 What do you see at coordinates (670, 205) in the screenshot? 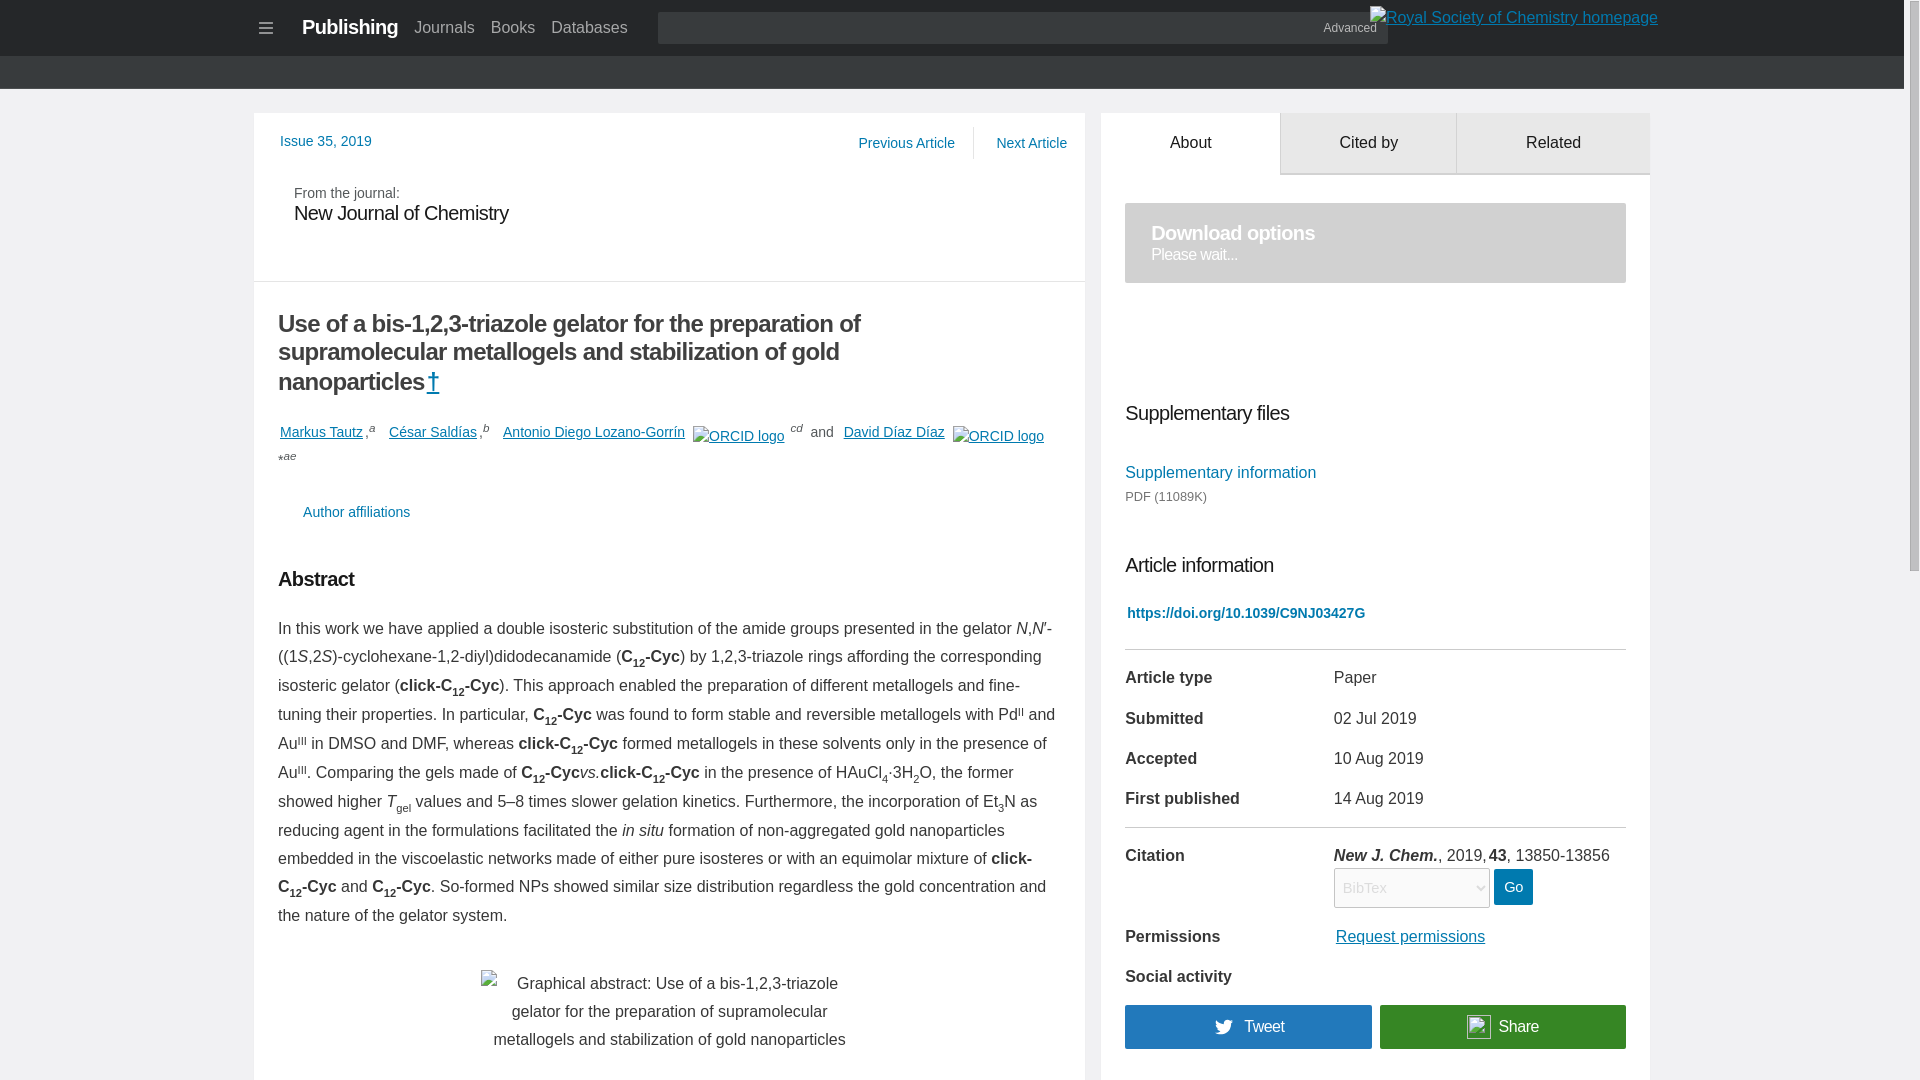
I see `Markus Tautz` at bounding box center [670, 205].